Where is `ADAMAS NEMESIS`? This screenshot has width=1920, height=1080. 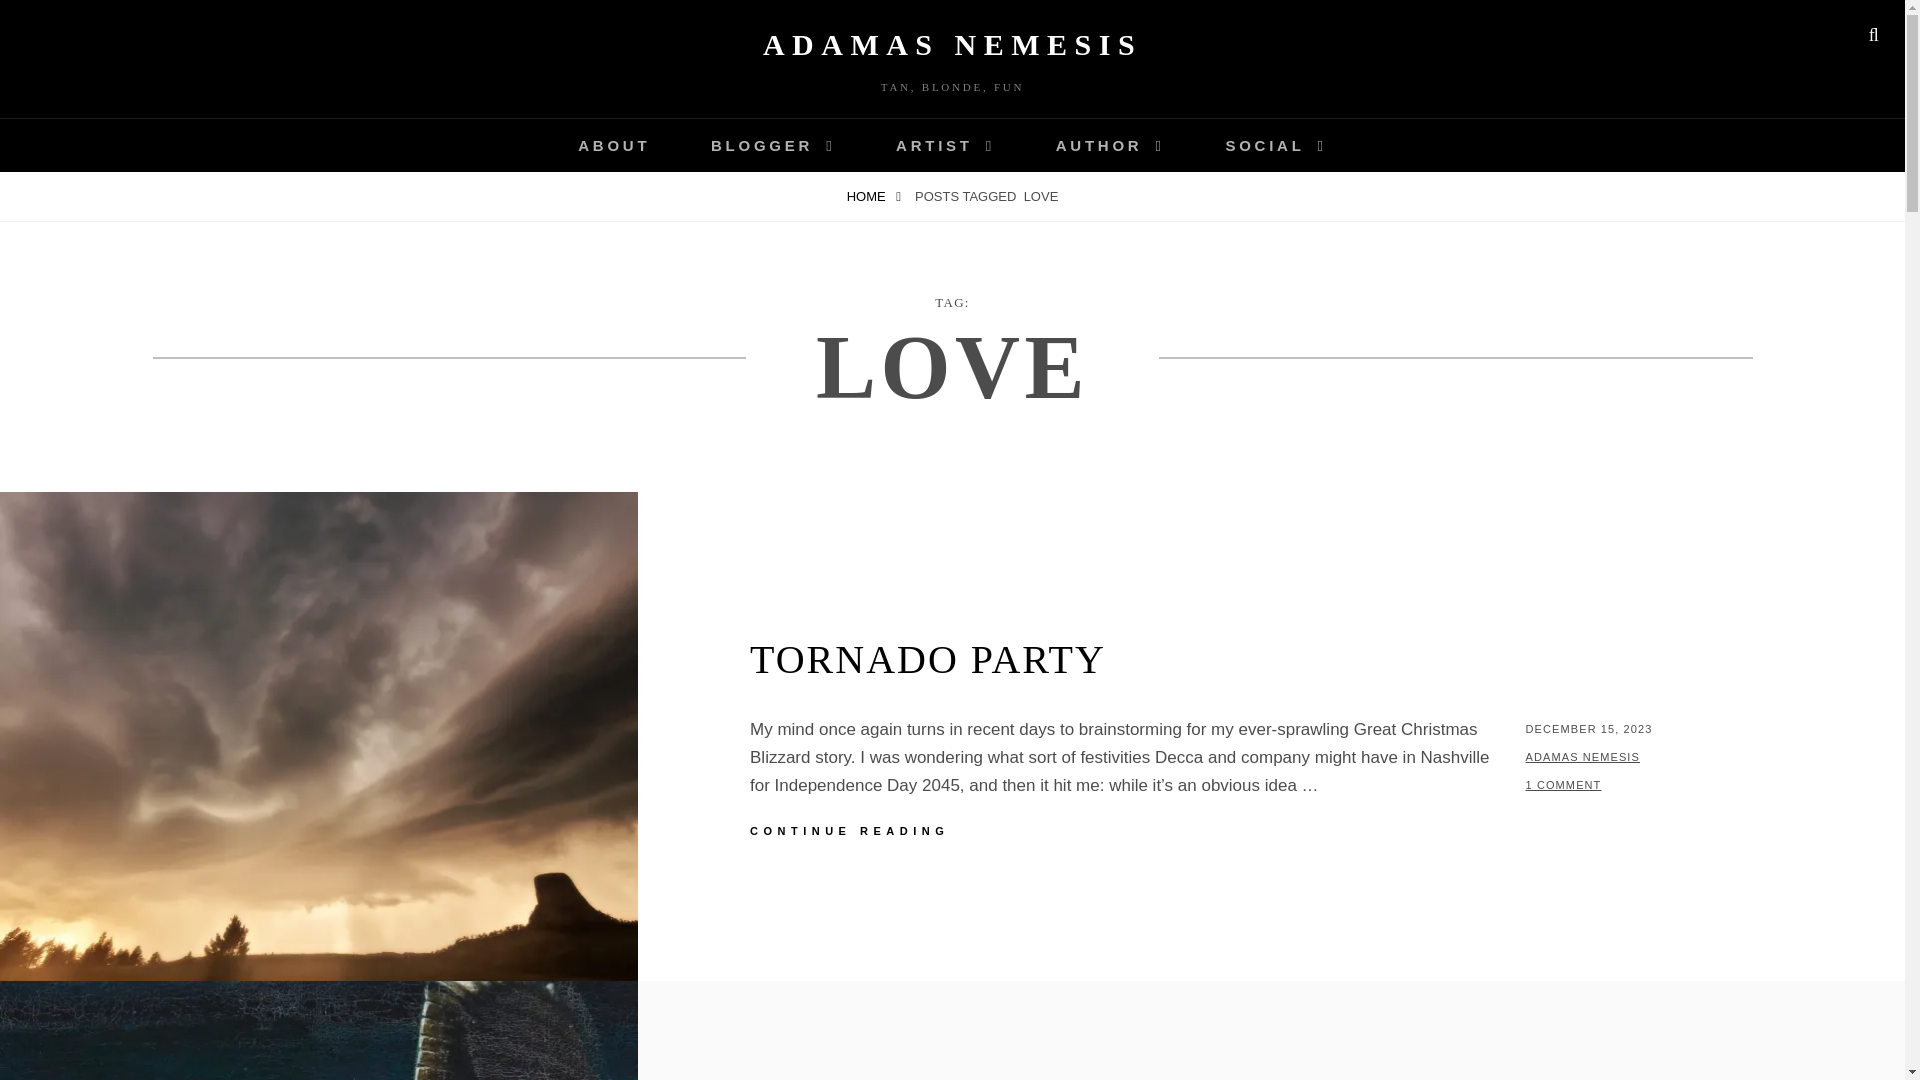
ADAMAS NEMESIS is located at coordinates (952, 44).